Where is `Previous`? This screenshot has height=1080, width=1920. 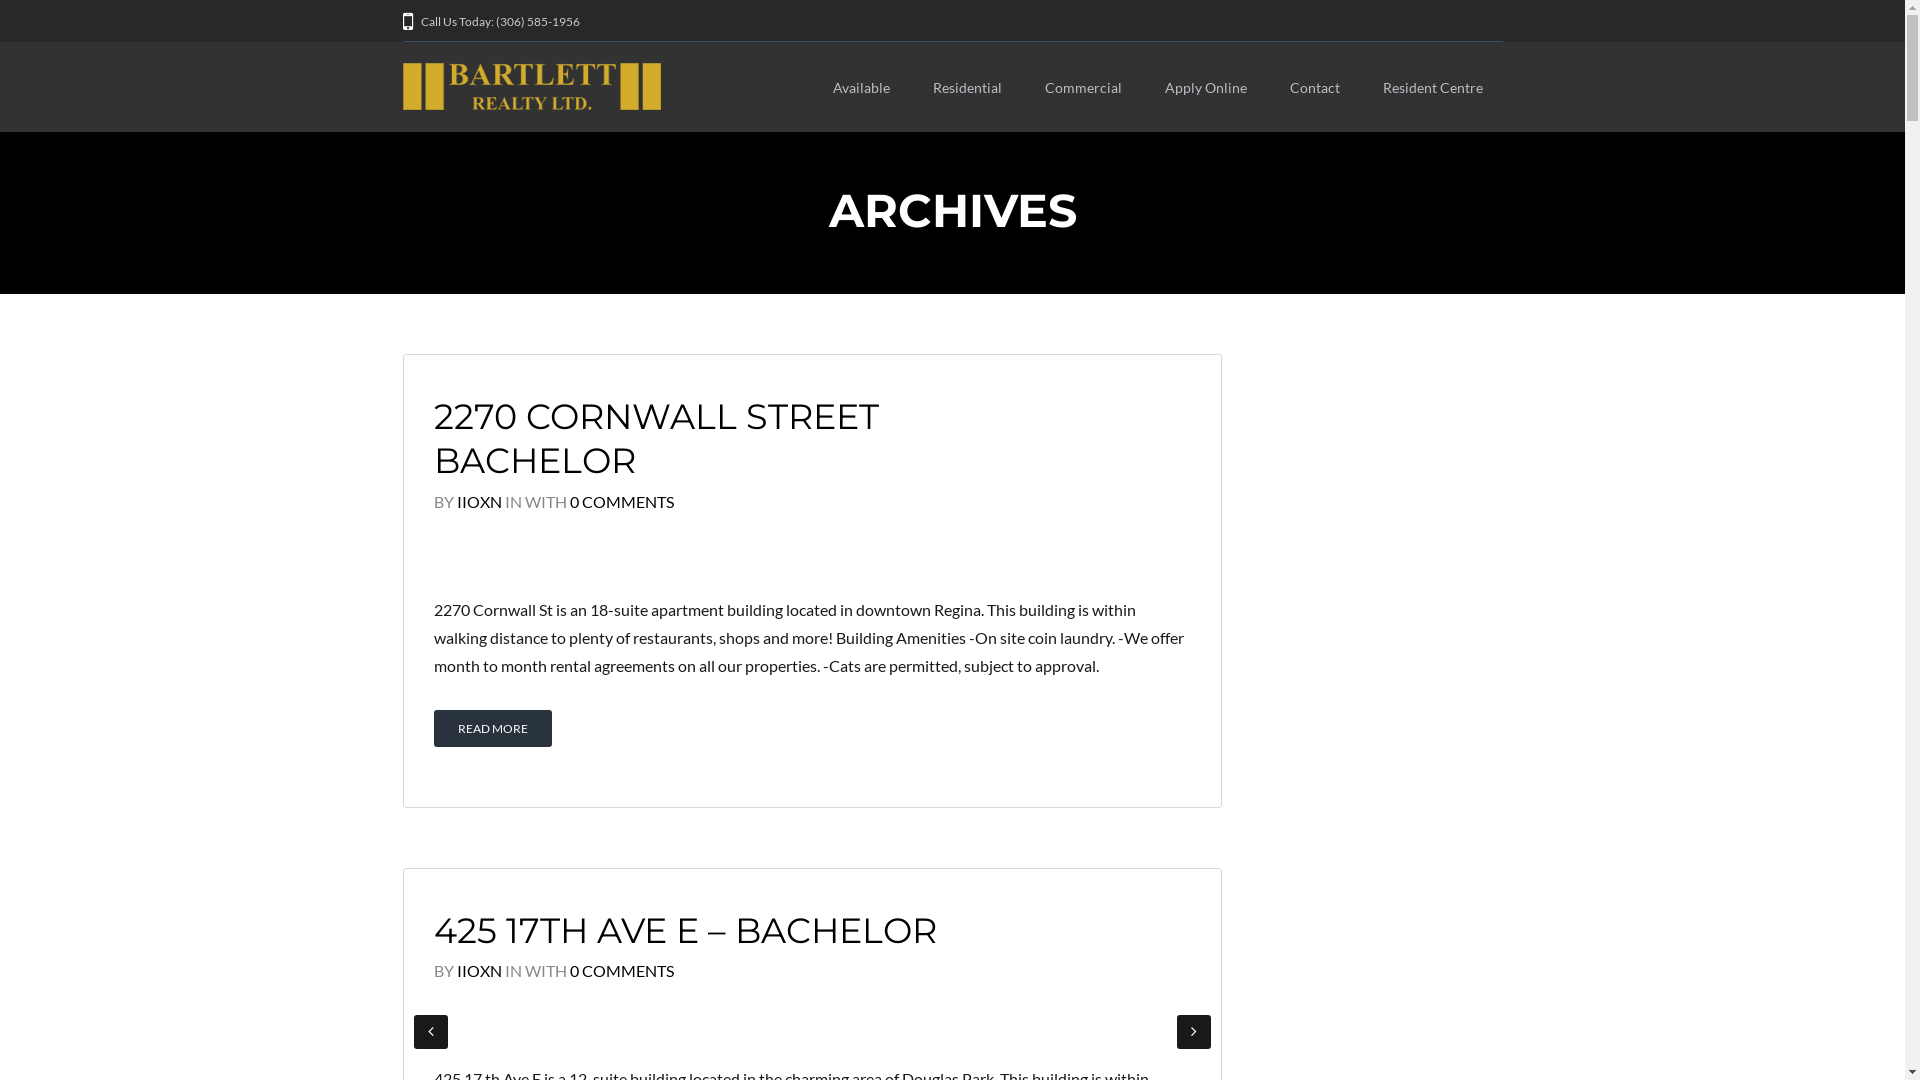 Previous is located at coordinates (431, 1032).